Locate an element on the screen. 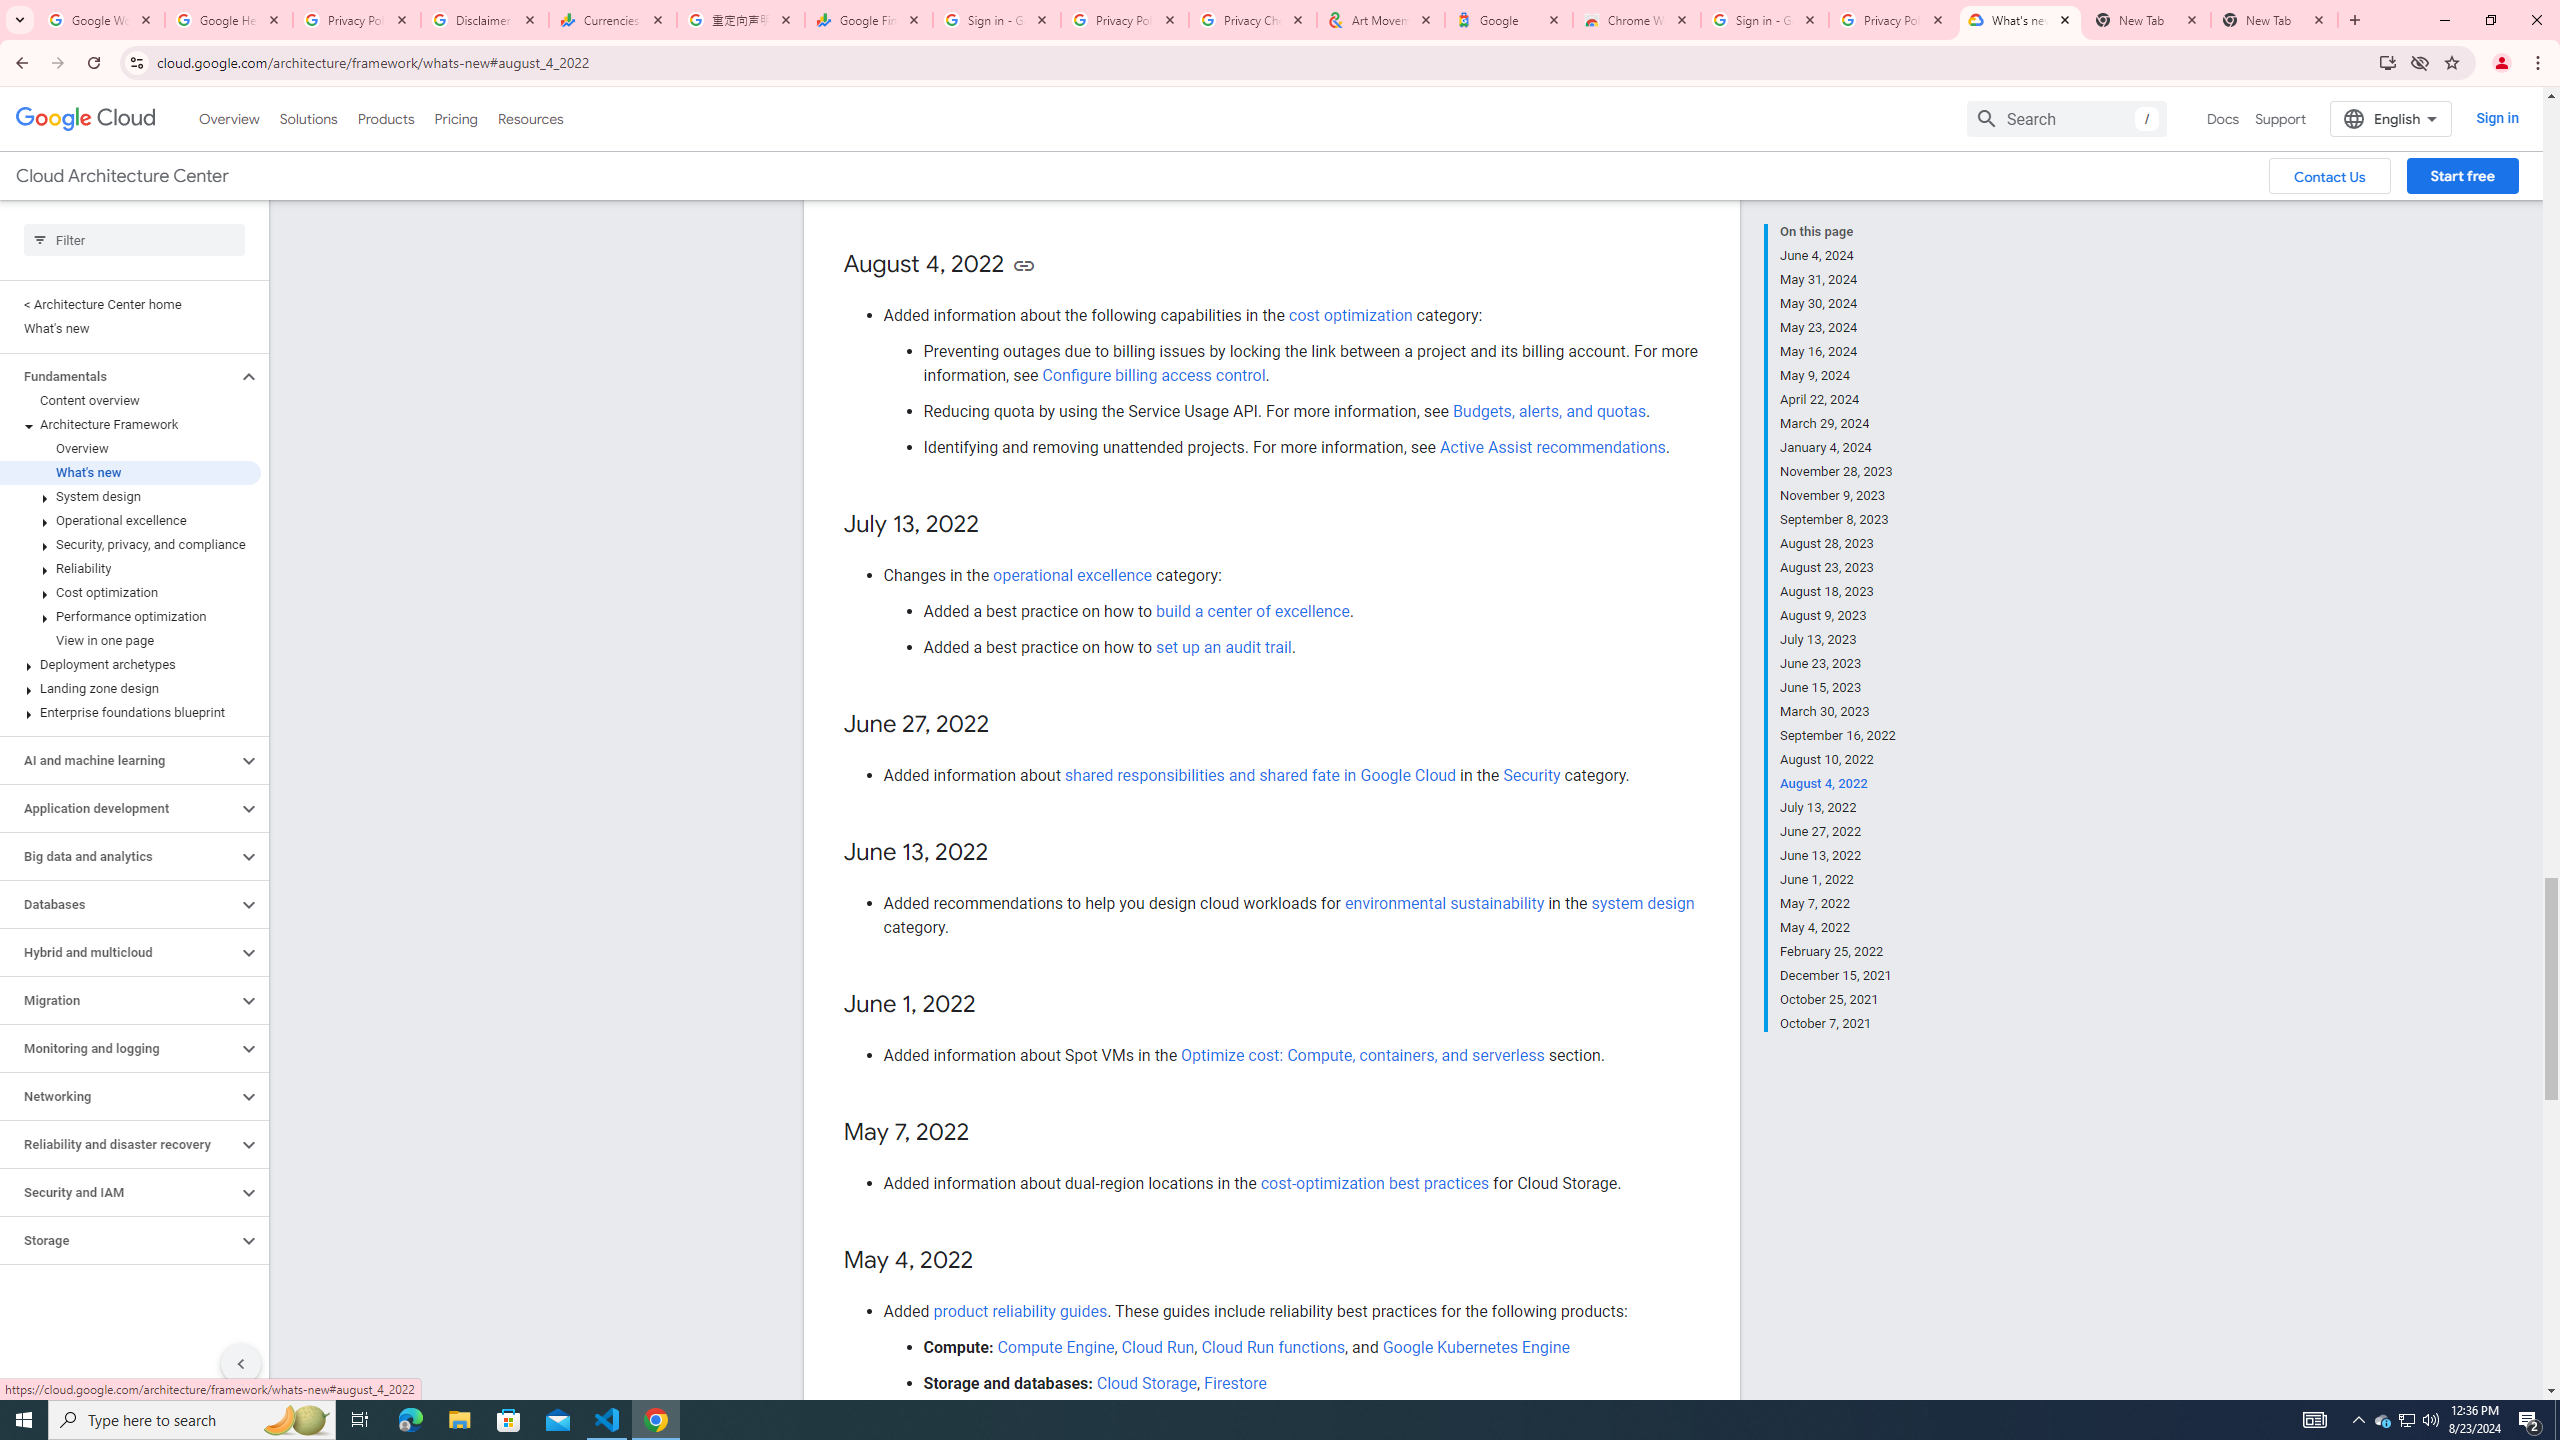 Image resolution: width=2560 pixels, height=1440 pixels. Privacy Checkup is located at coordinates (1253, 20).